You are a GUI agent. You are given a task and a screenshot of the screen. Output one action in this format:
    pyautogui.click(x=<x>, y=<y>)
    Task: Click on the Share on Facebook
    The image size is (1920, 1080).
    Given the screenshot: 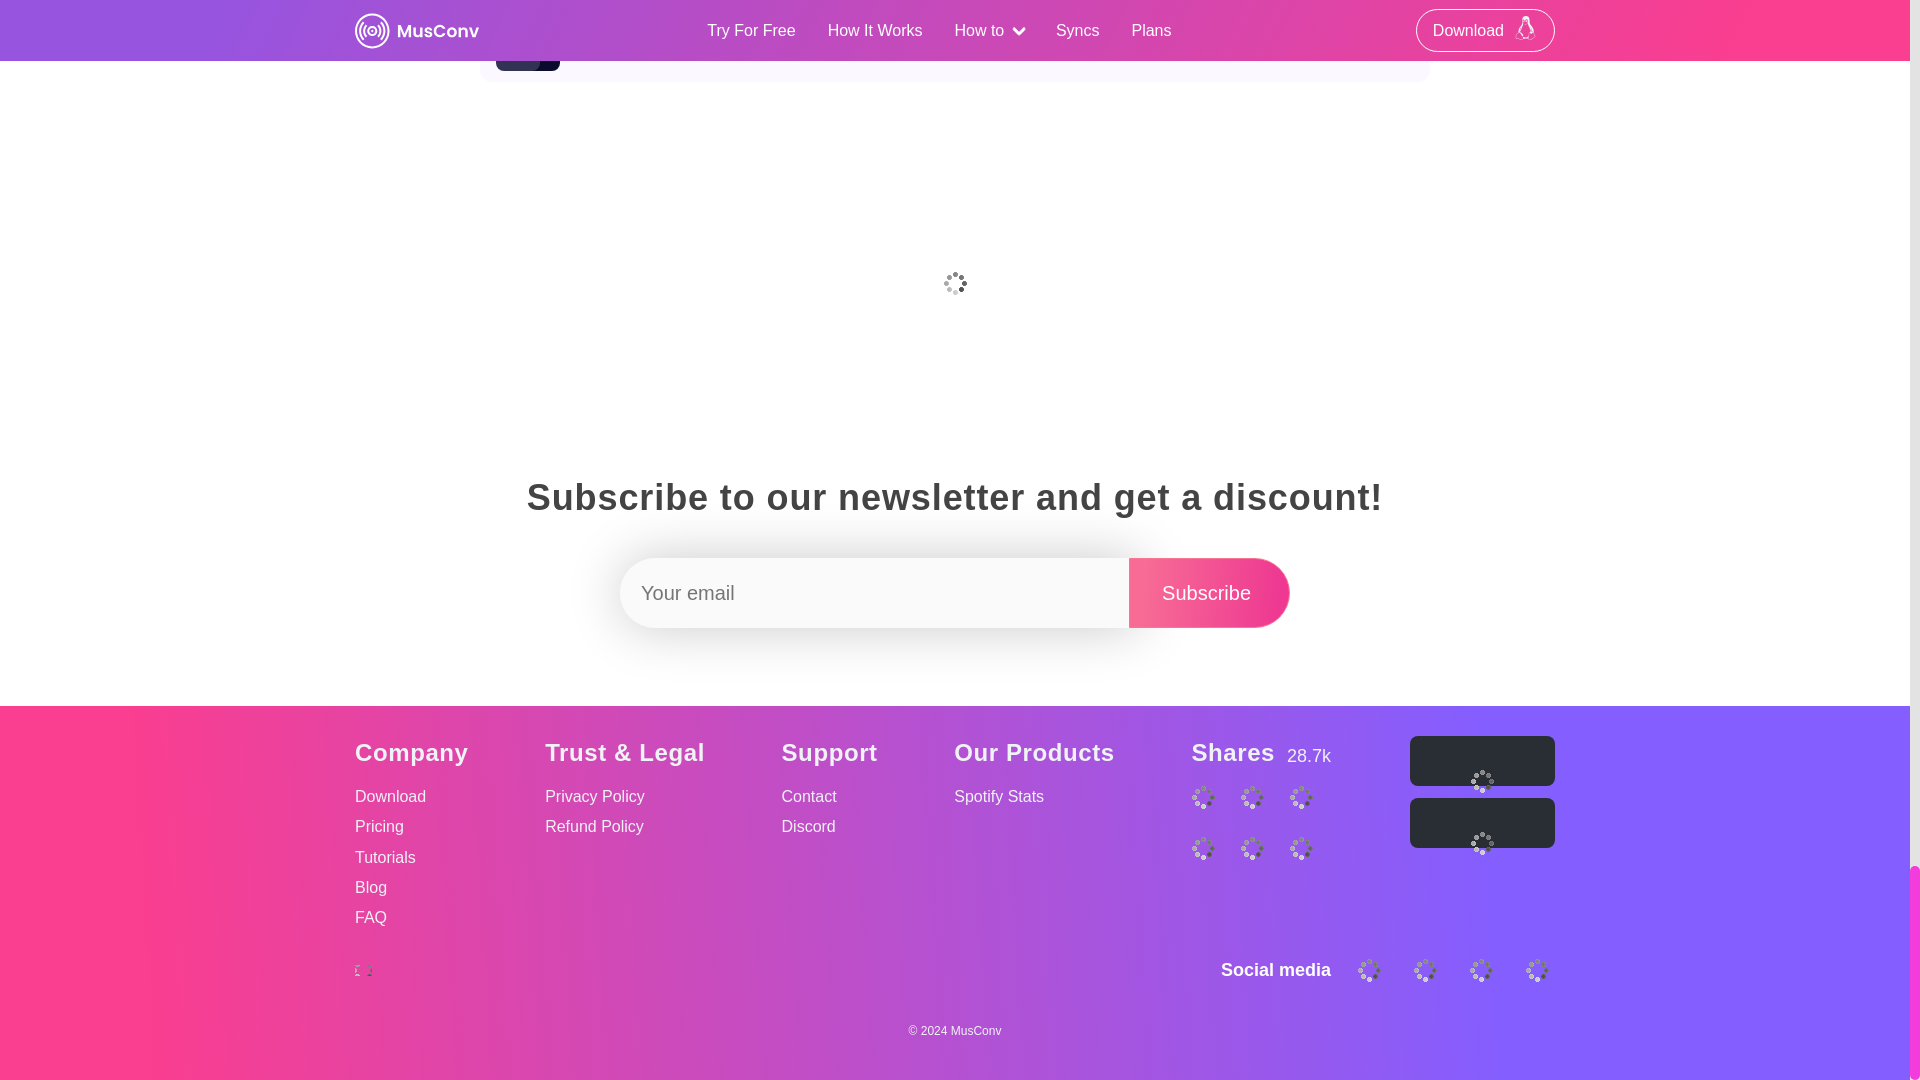 What is the action you would take?
    pyautogui.click(x=1209, y=592)
    